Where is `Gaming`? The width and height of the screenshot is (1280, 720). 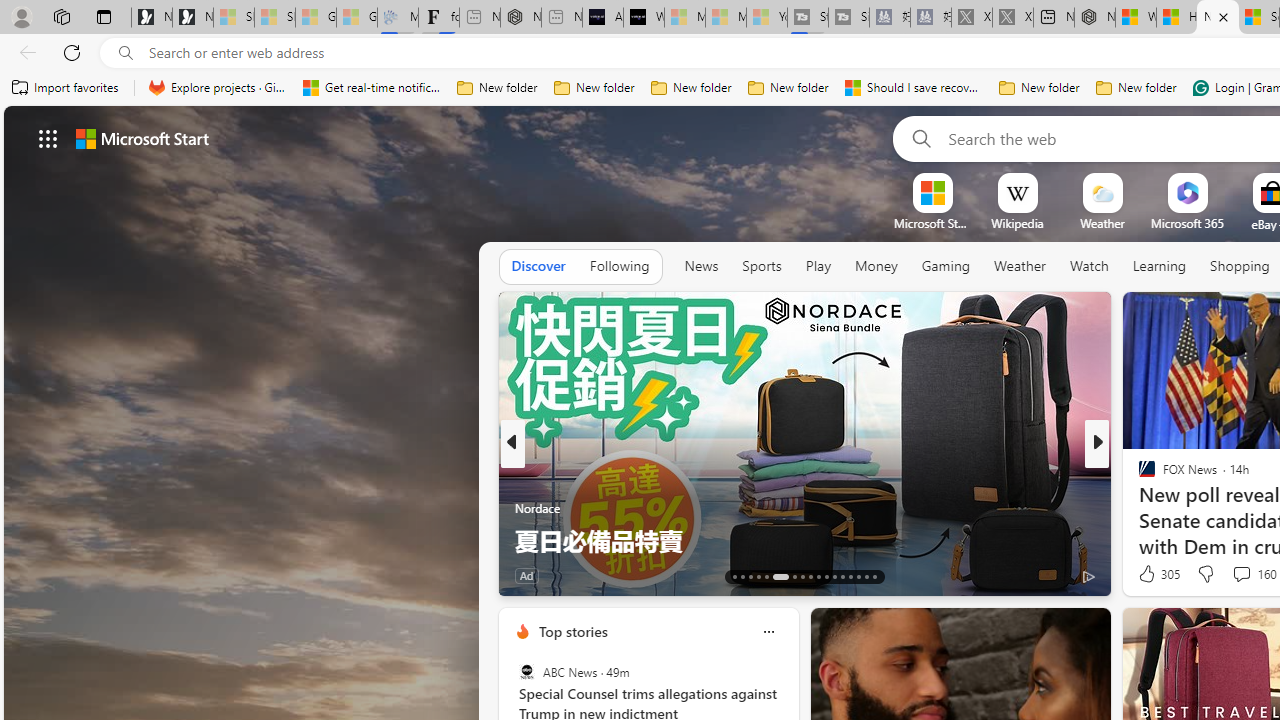
Gaming is located at coordinates (946, 267).